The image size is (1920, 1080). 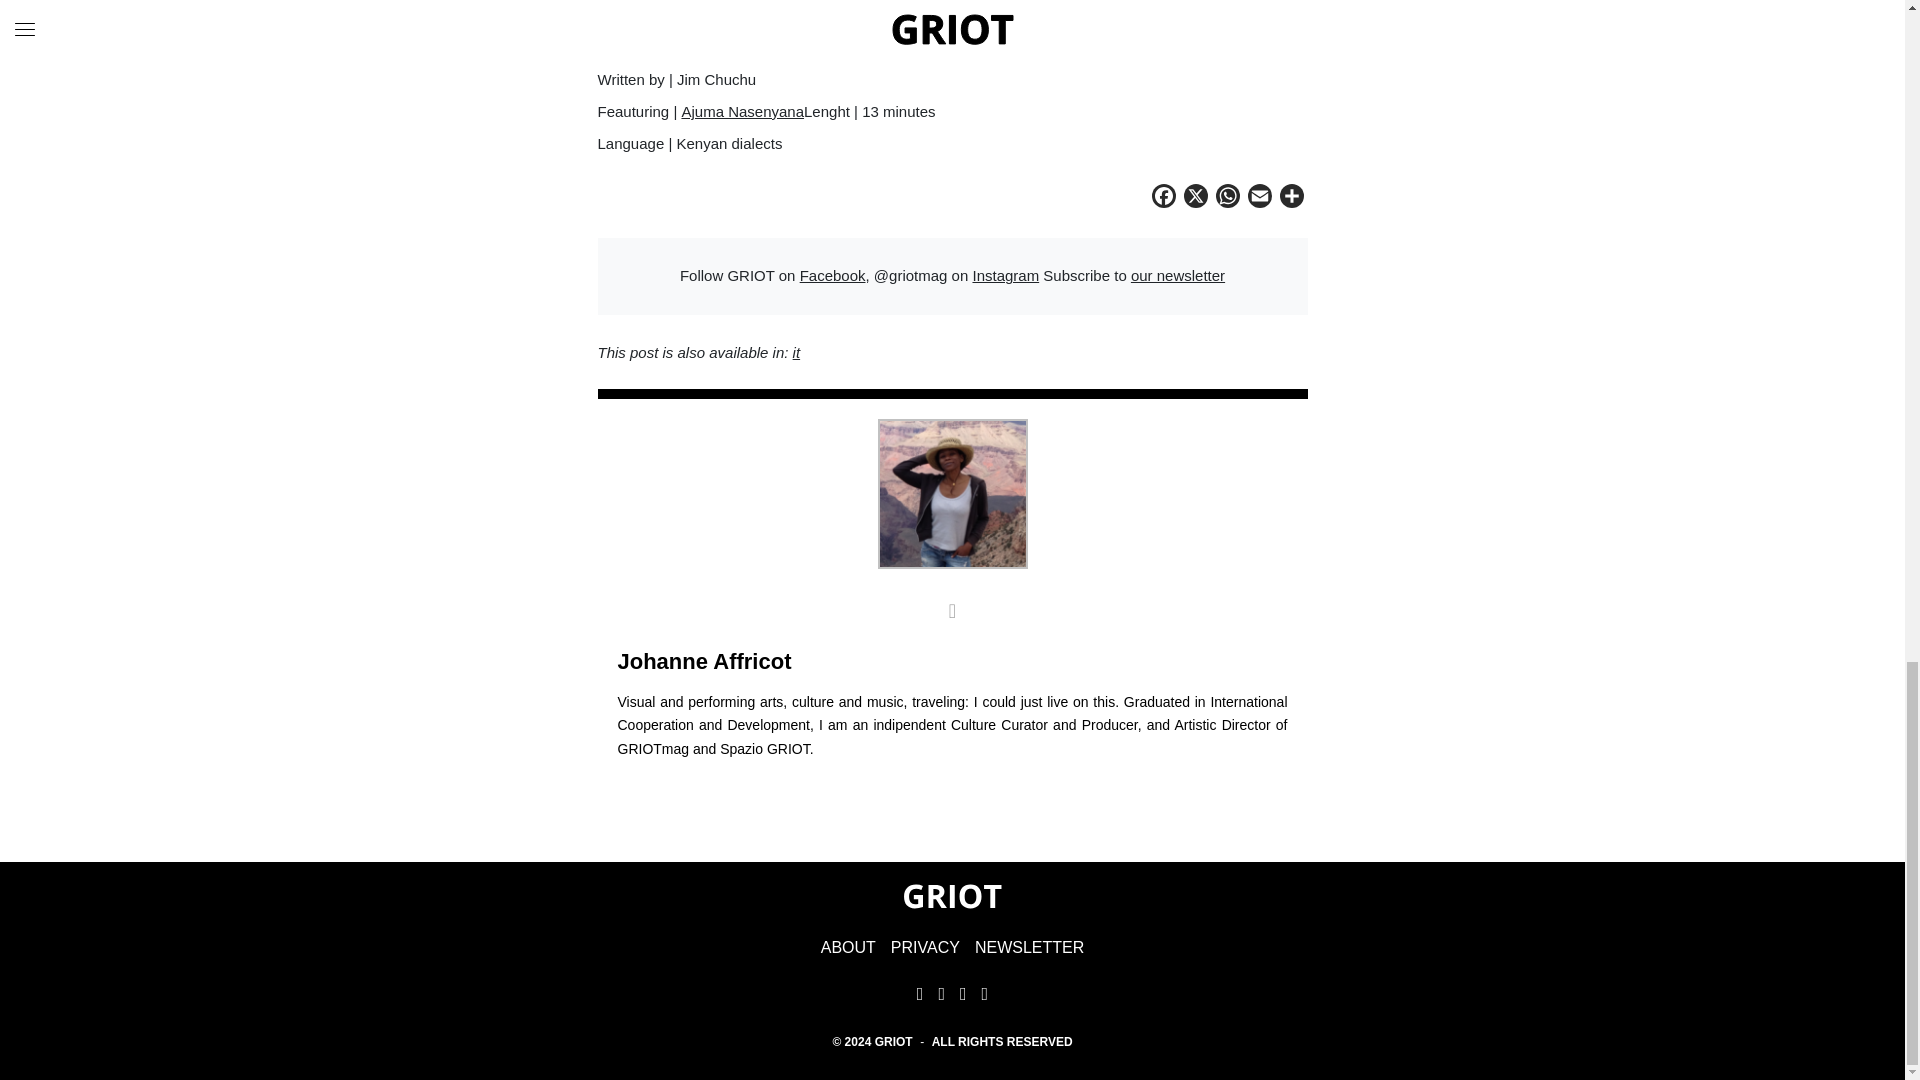 I want to click on X, so click(x=1196, y=198).